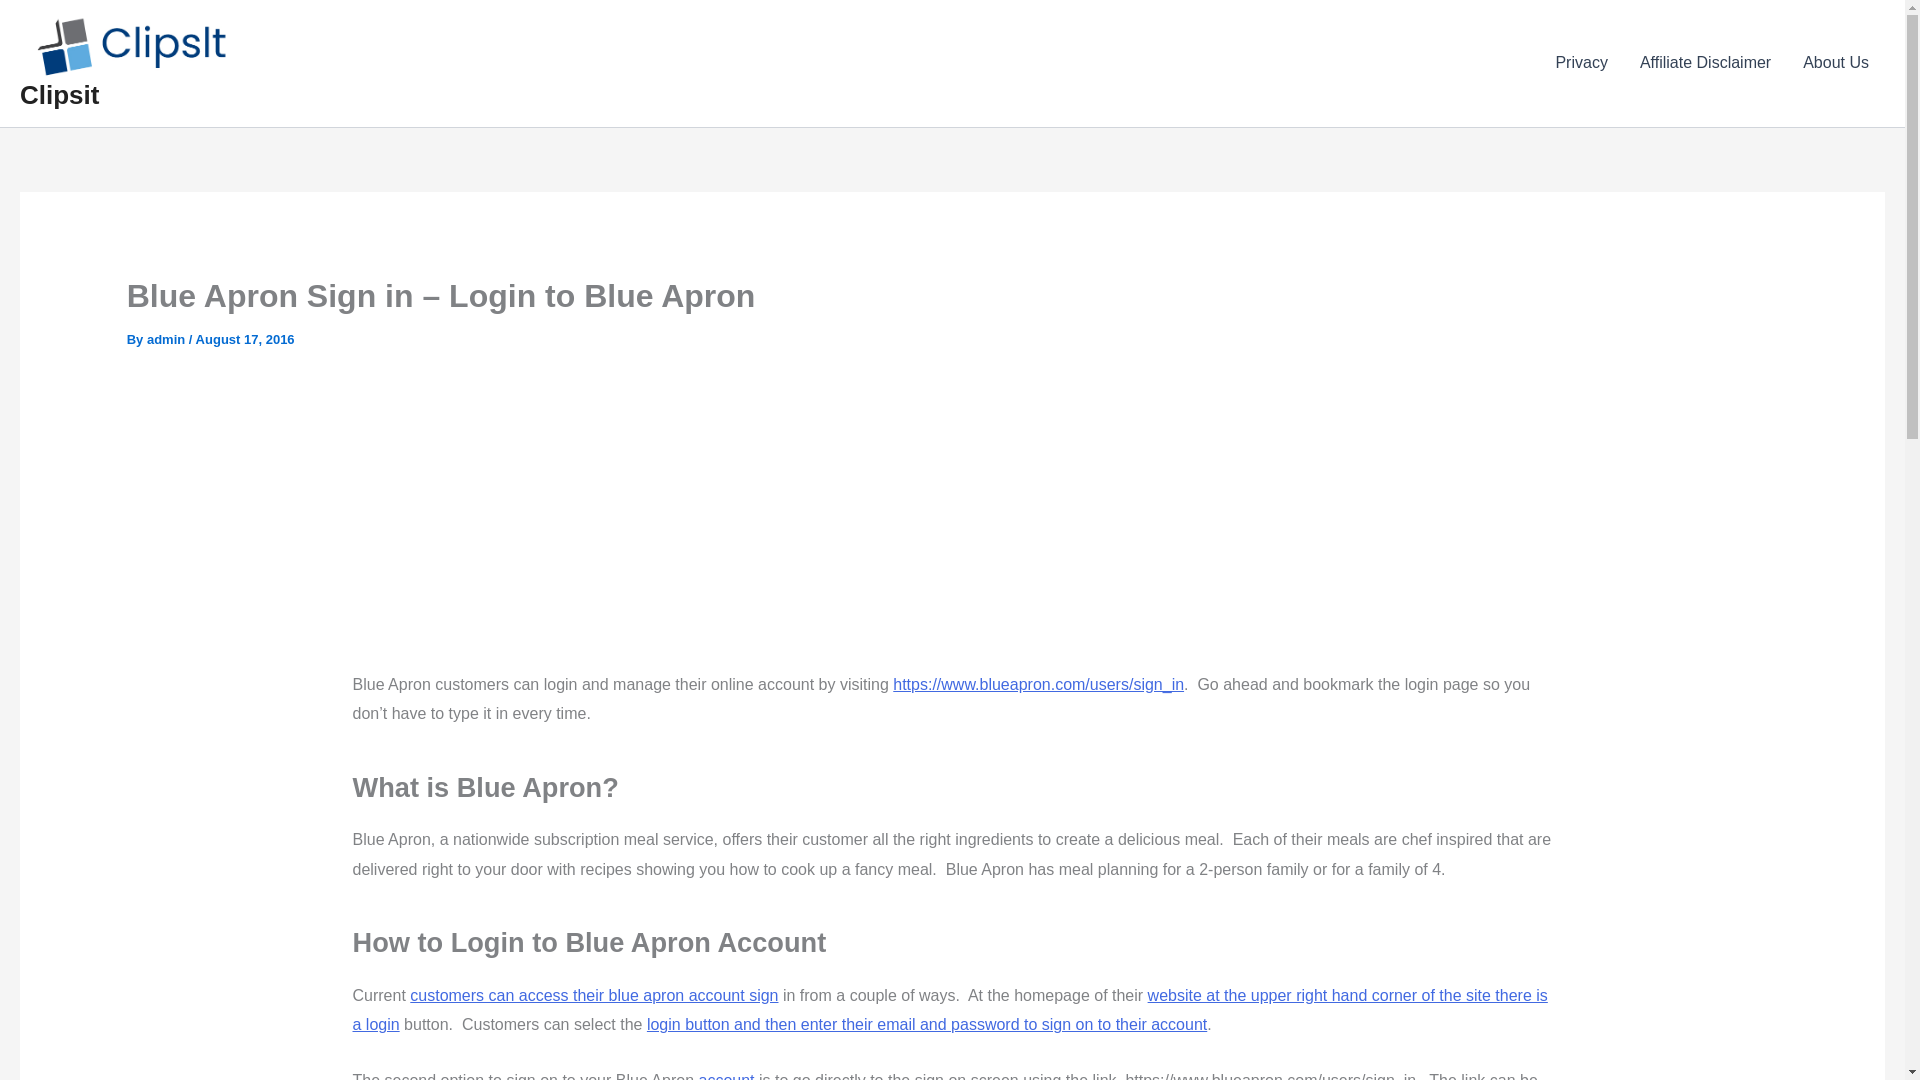 Image resolution: width=1920 pixels, height=1080 pixels. What do you see at coordinates (168, 338) in the screenshot?
I see `View all posts by admin` at bounding box center [168, 338].